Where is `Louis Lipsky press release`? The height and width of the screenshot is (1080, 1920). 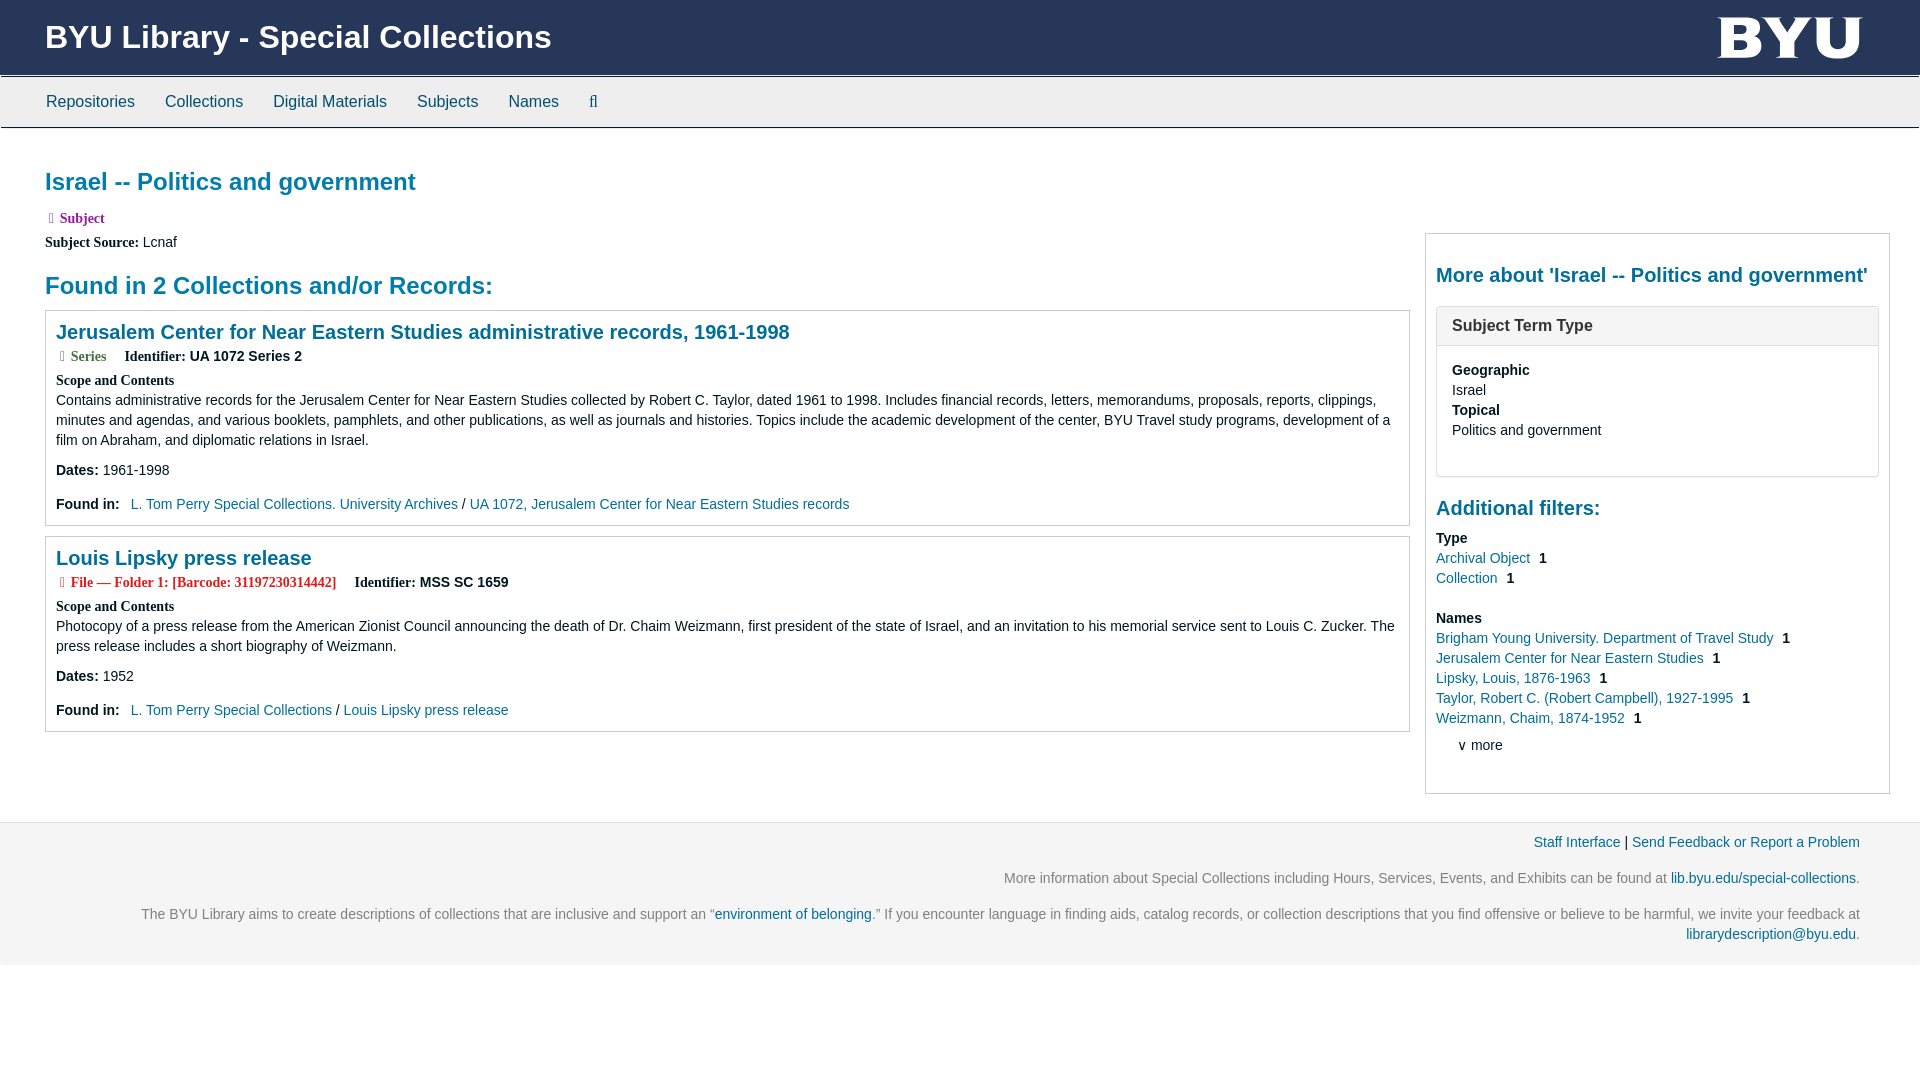
Louis Lipsky press release is located at coordinates (183, 558).